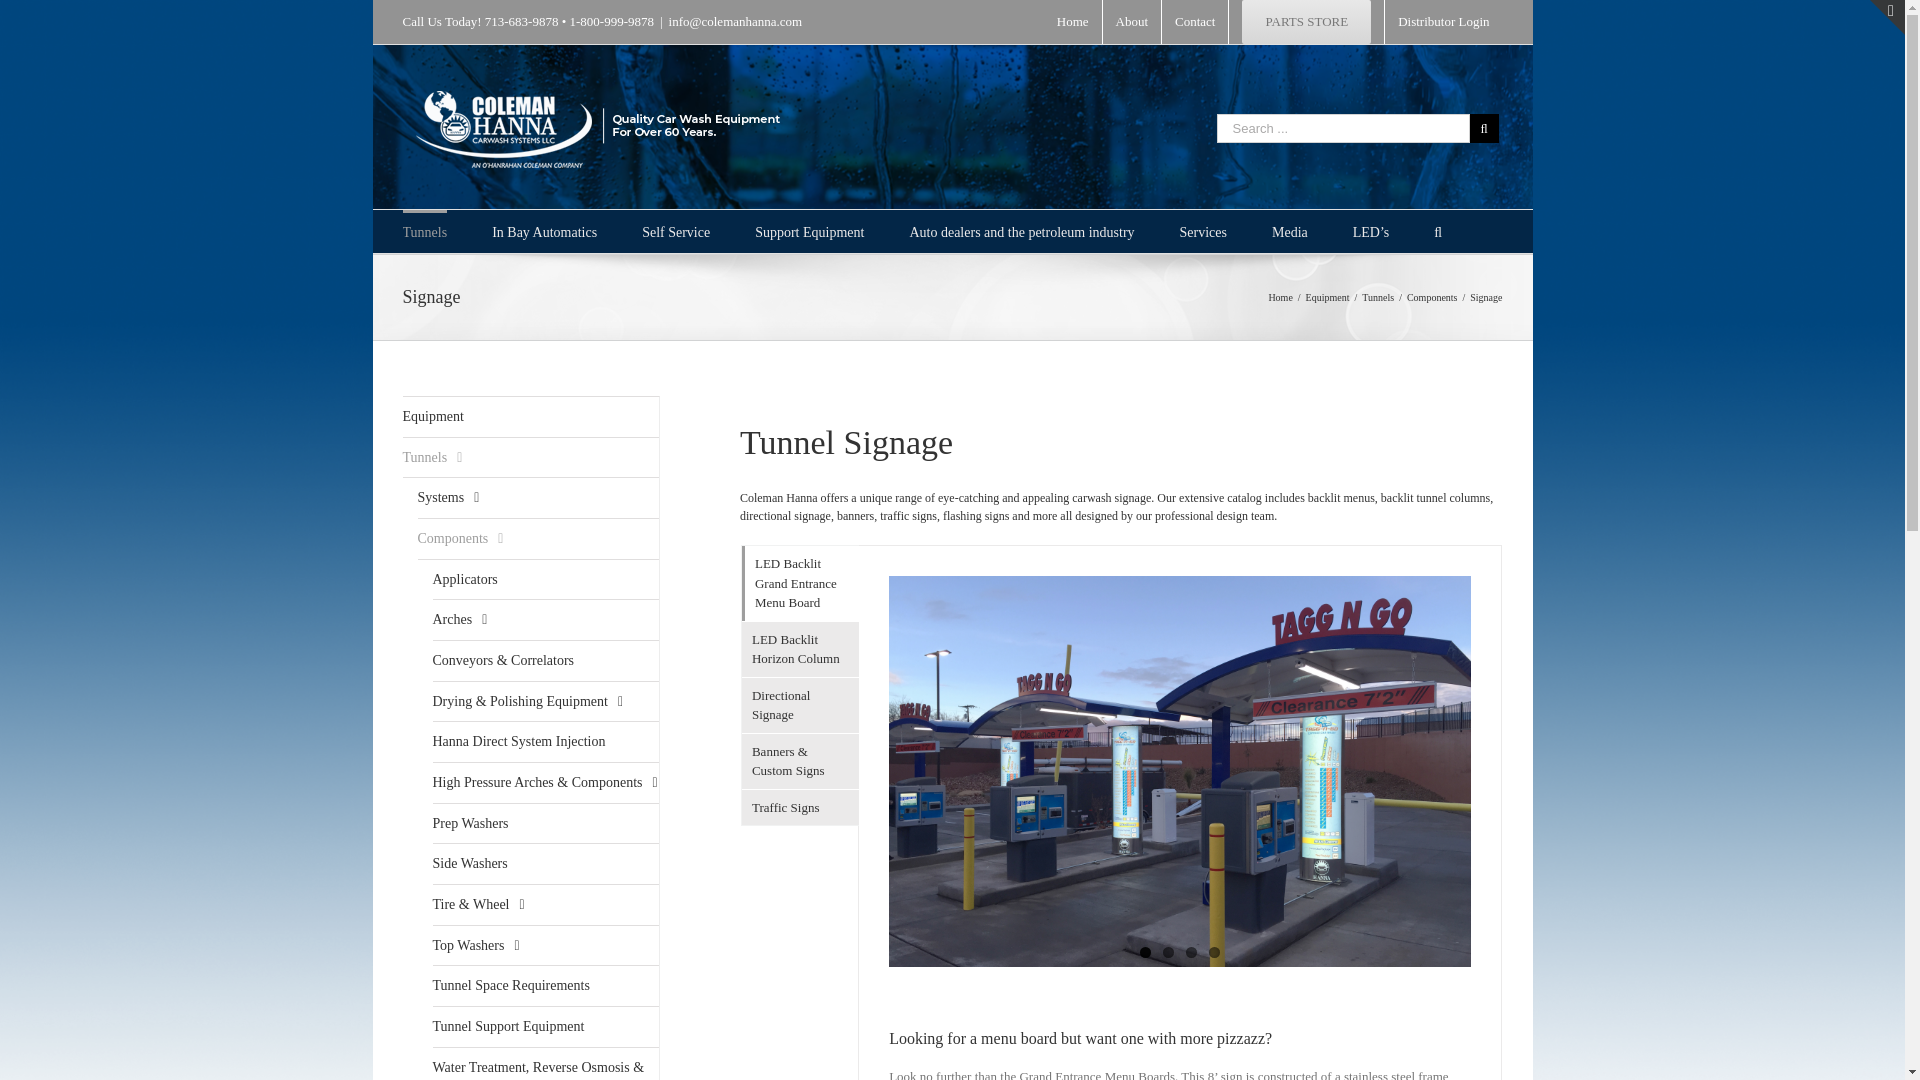  I want to click on Distributor Login, so click(1442, 22).